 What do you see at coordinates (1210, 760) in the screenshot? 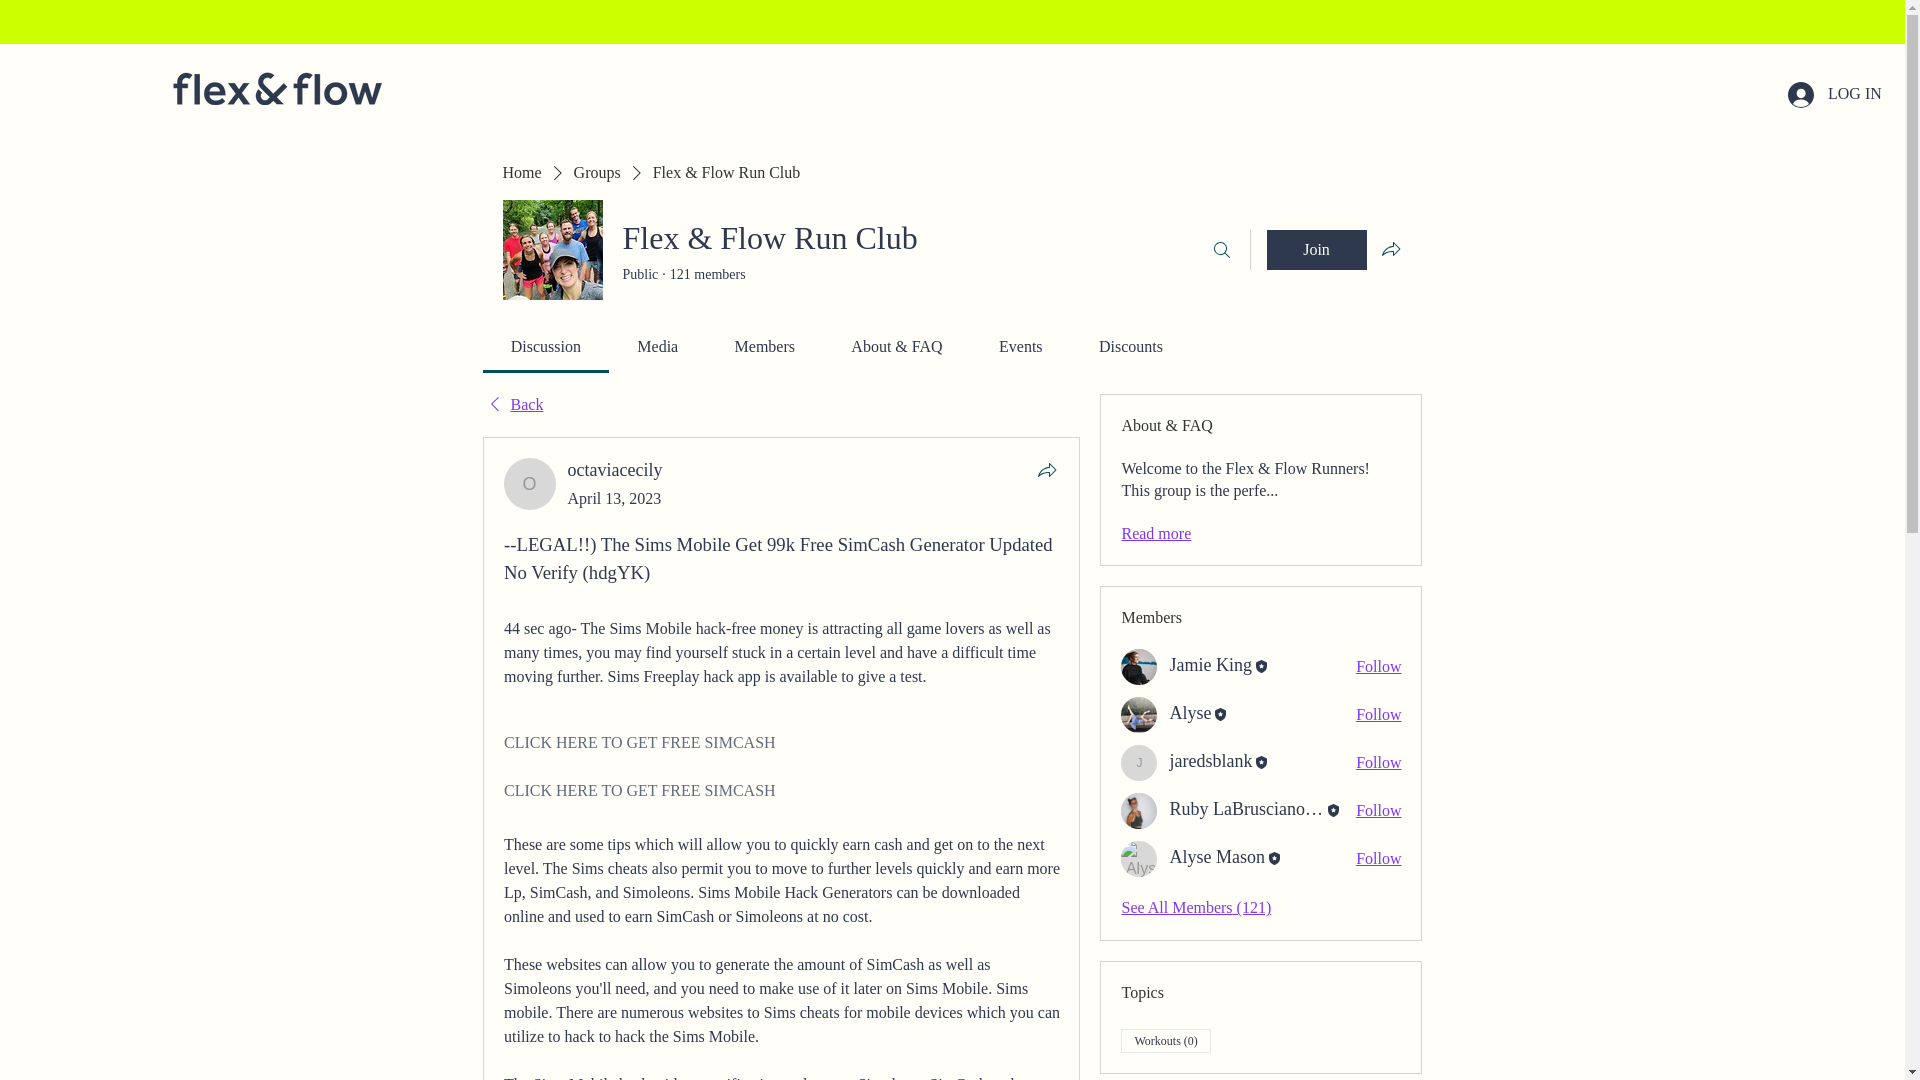
I see `jaredsblank` at bounding box center [1210, 760].